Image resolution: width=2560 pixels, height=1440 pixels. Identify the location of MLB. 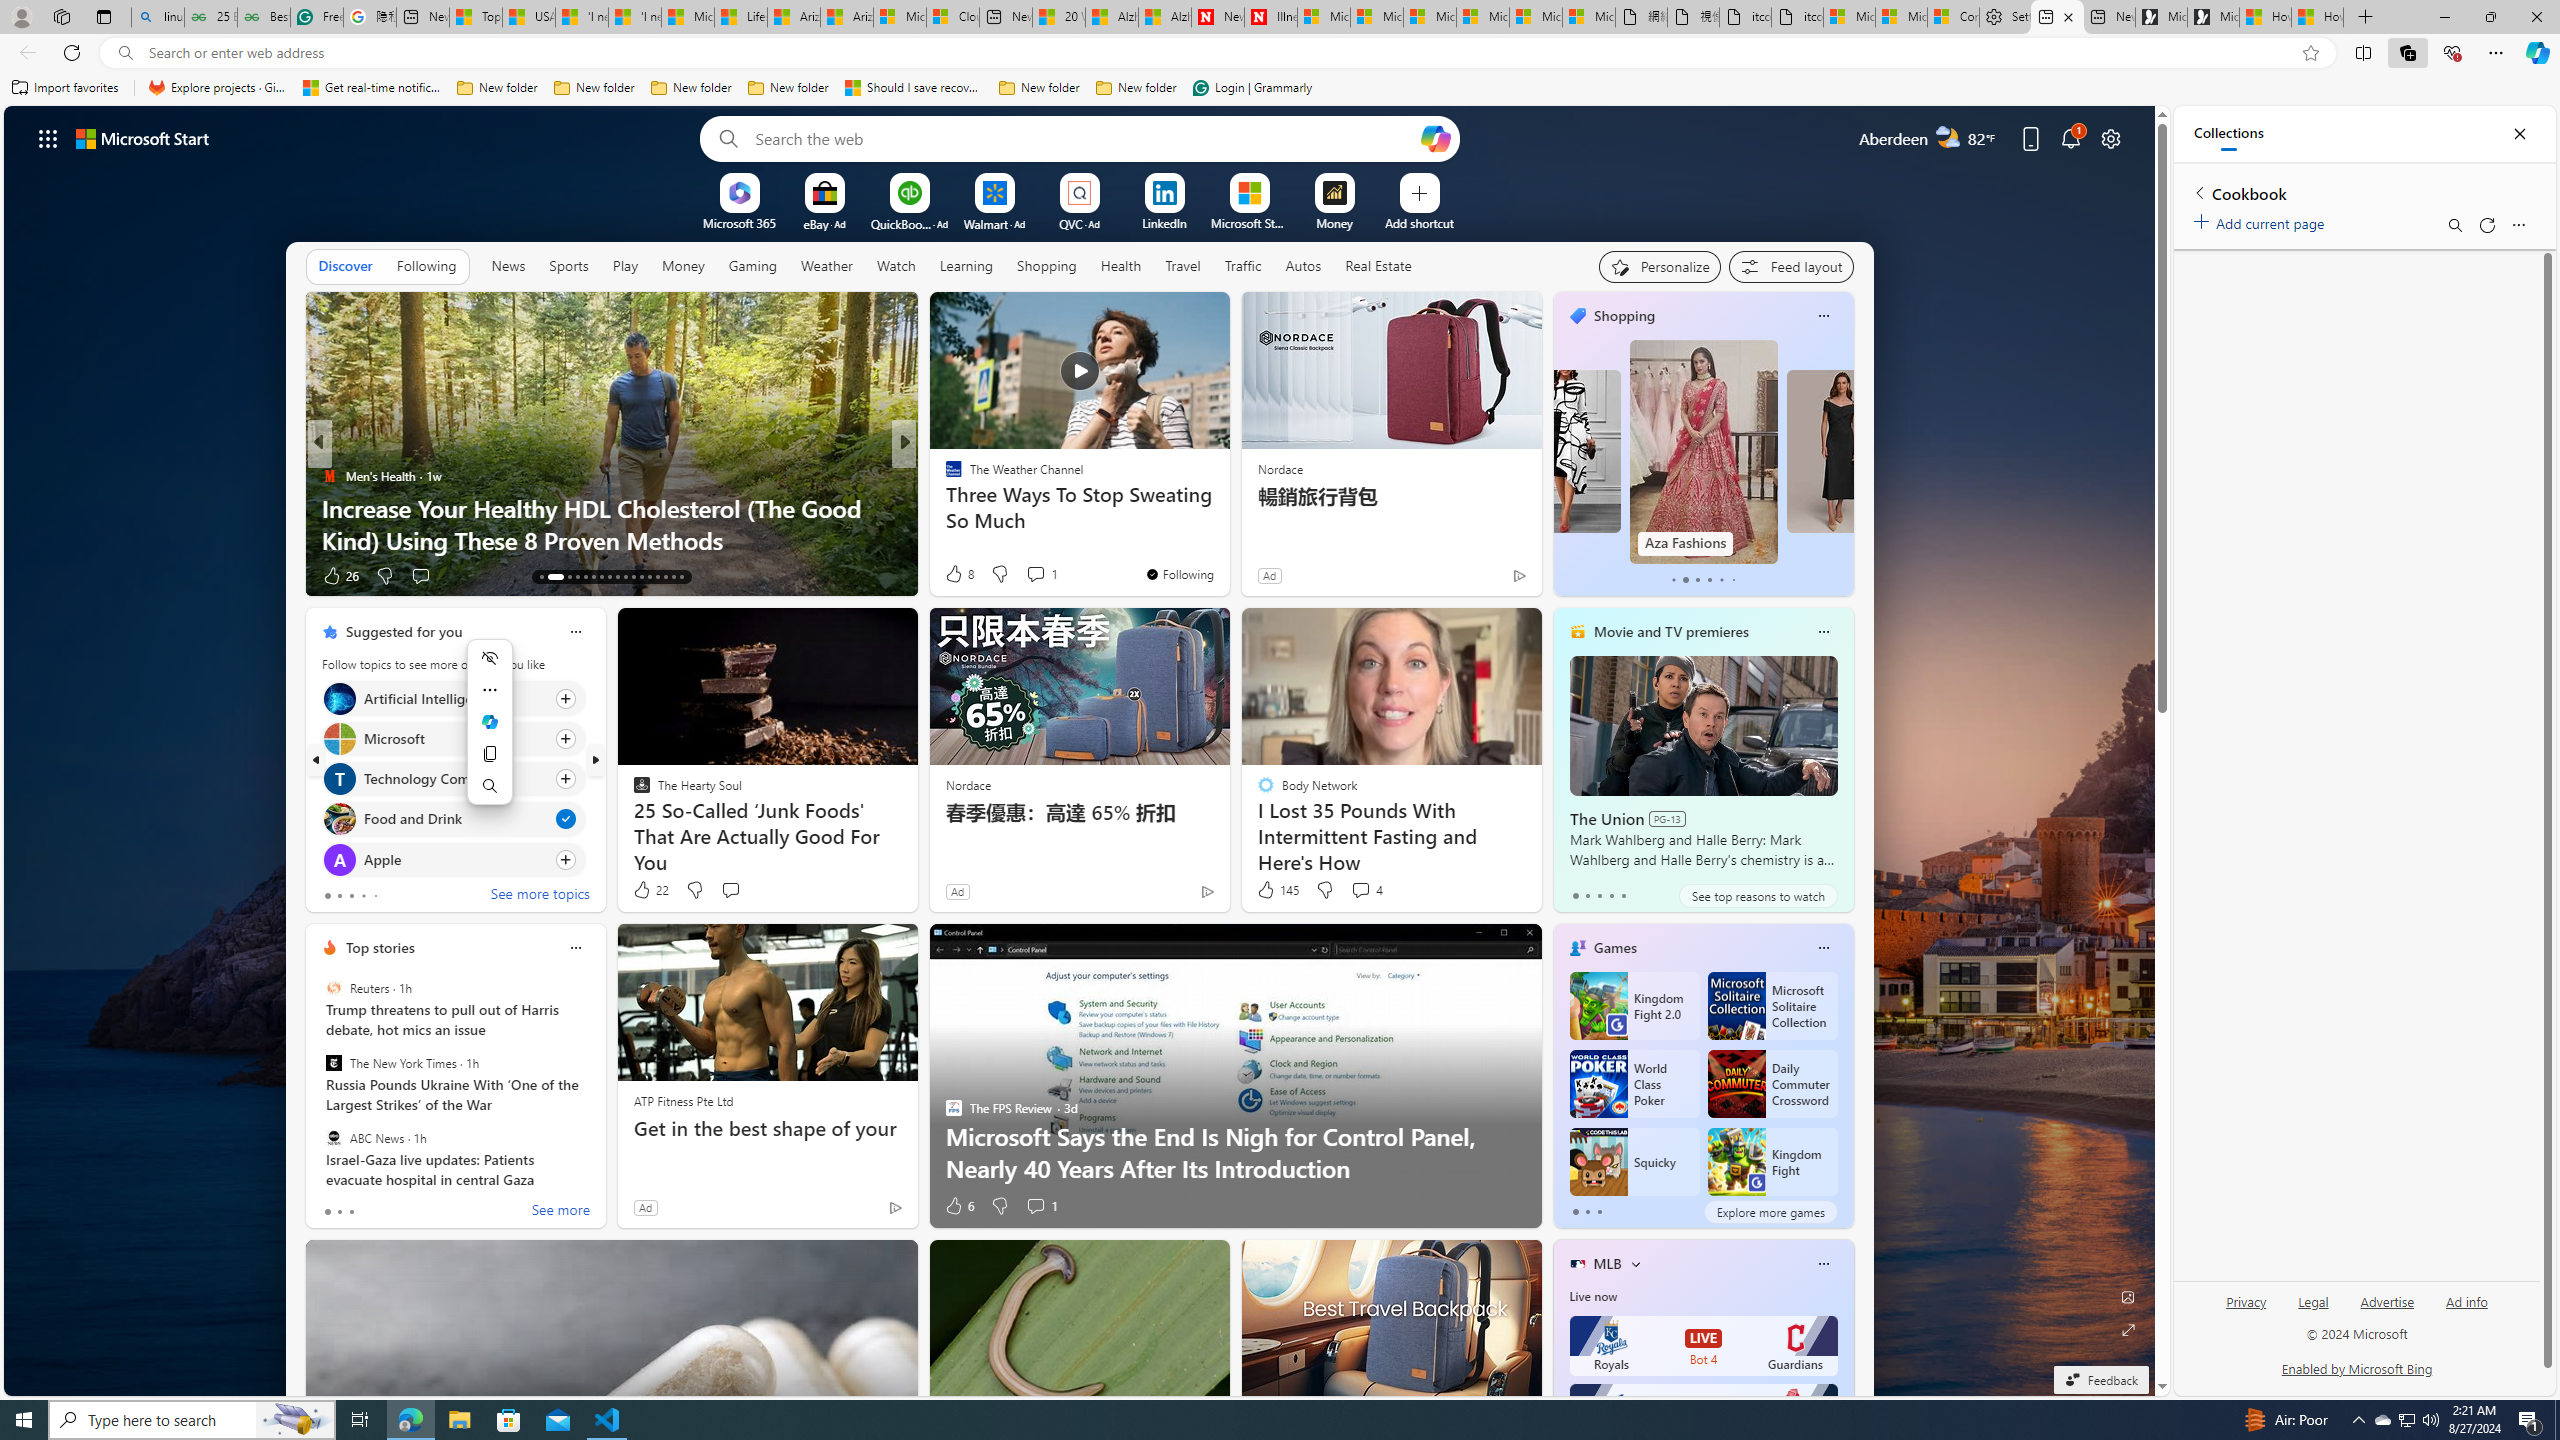
(1608, 1264).